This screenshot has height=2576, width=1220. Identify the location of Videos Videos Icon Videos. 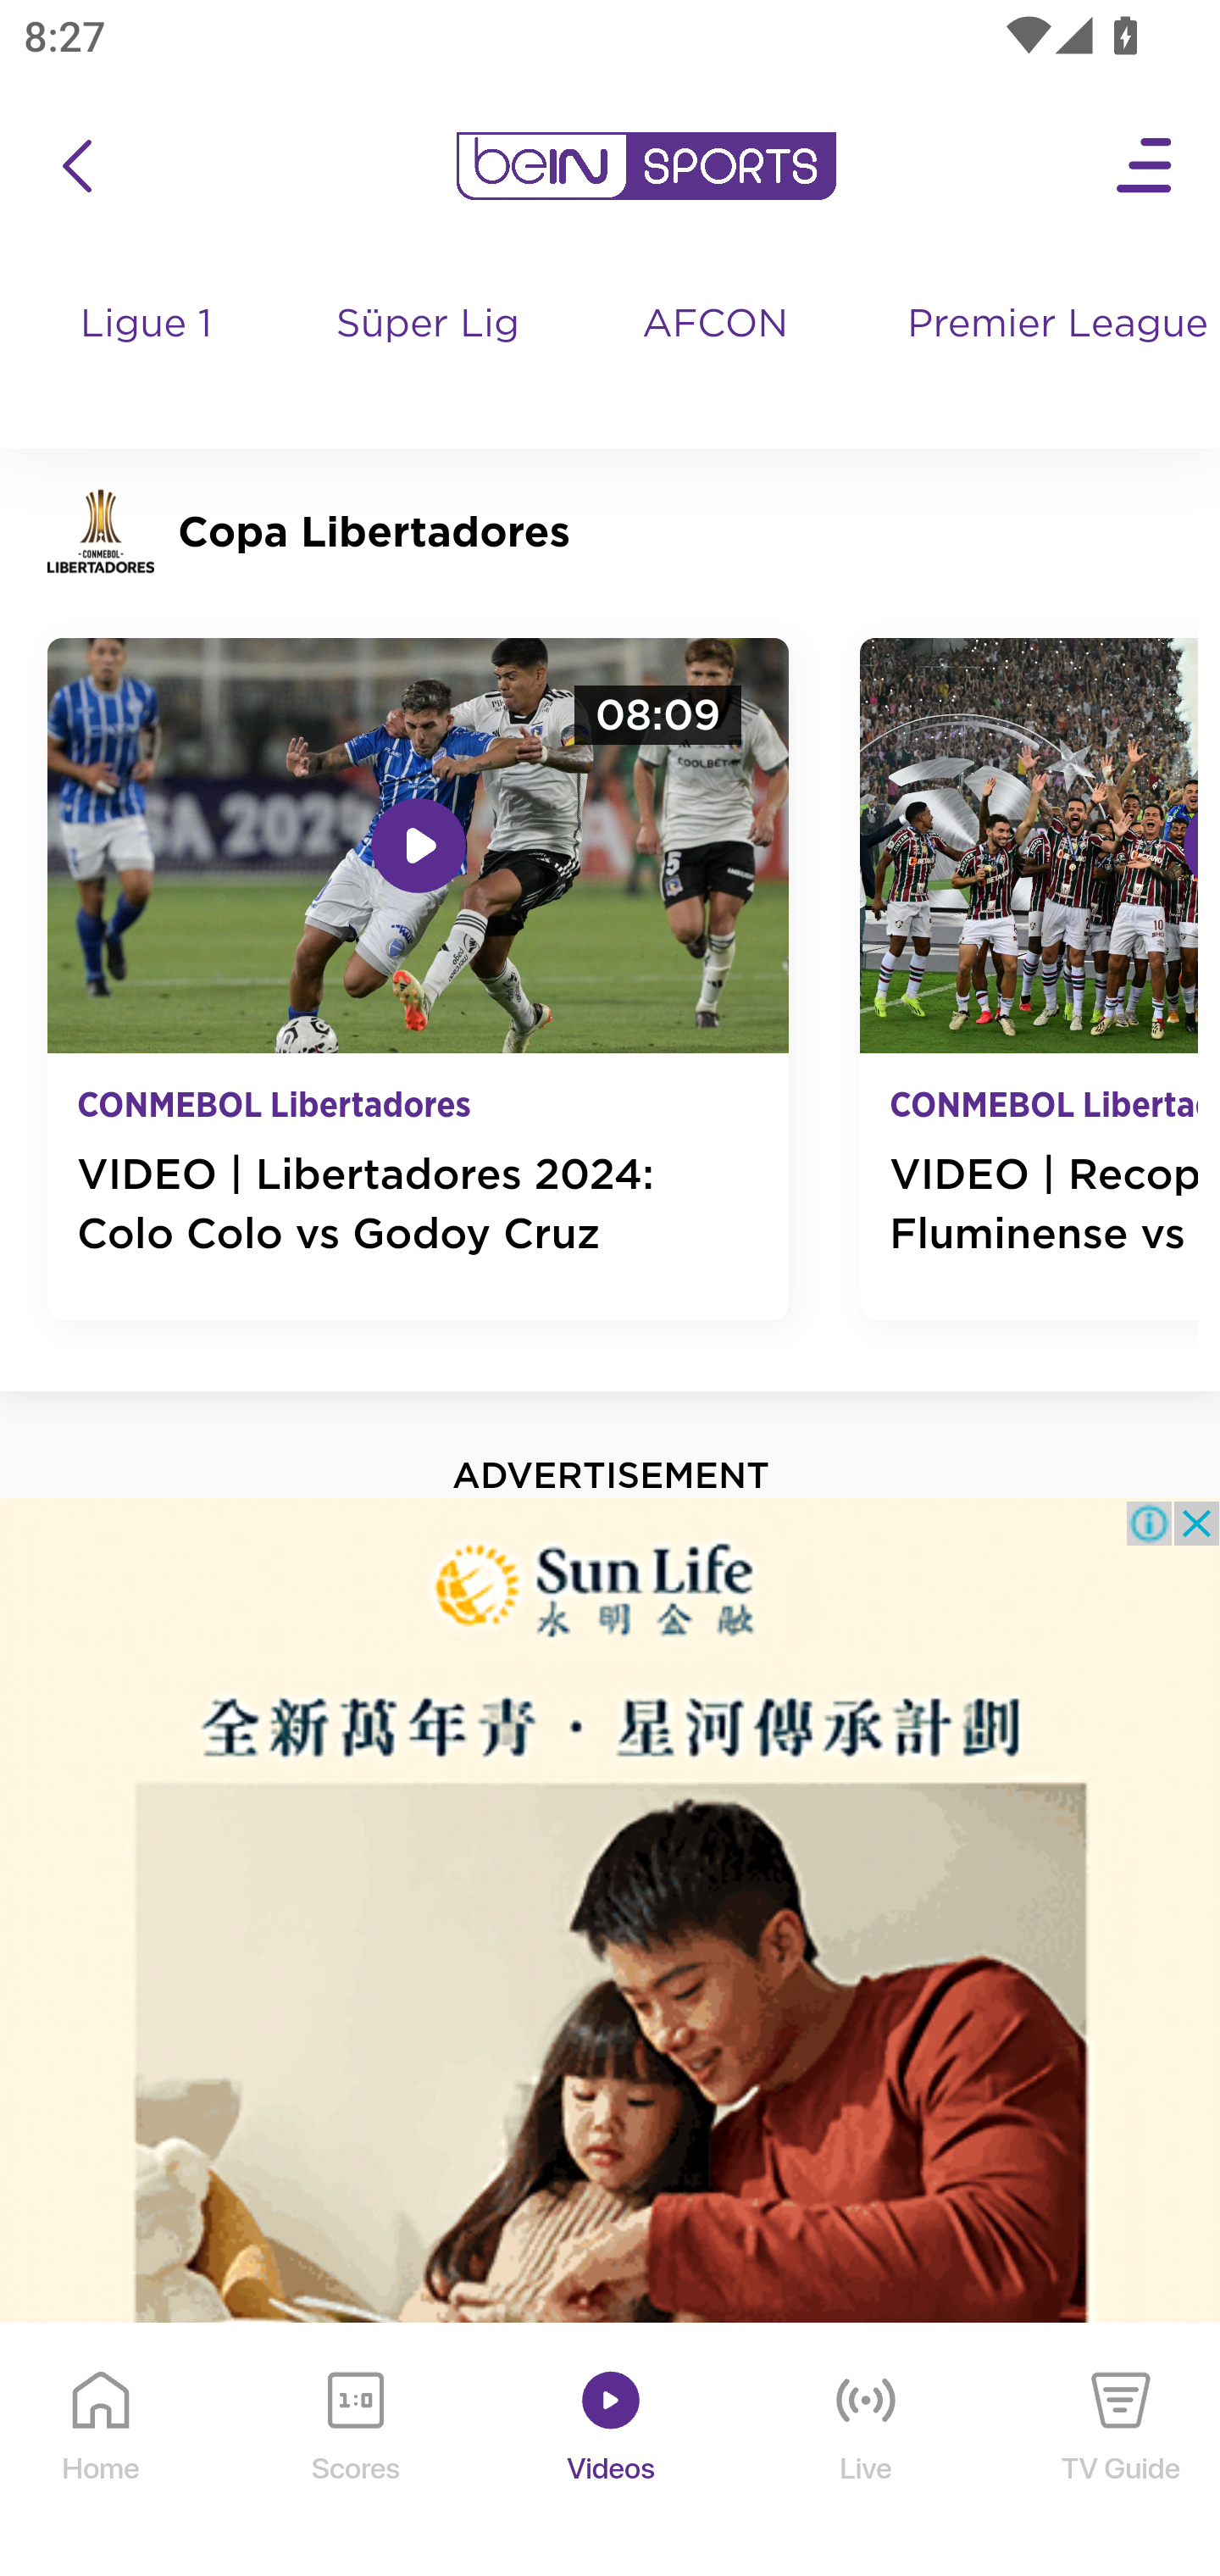
(612, 2451).